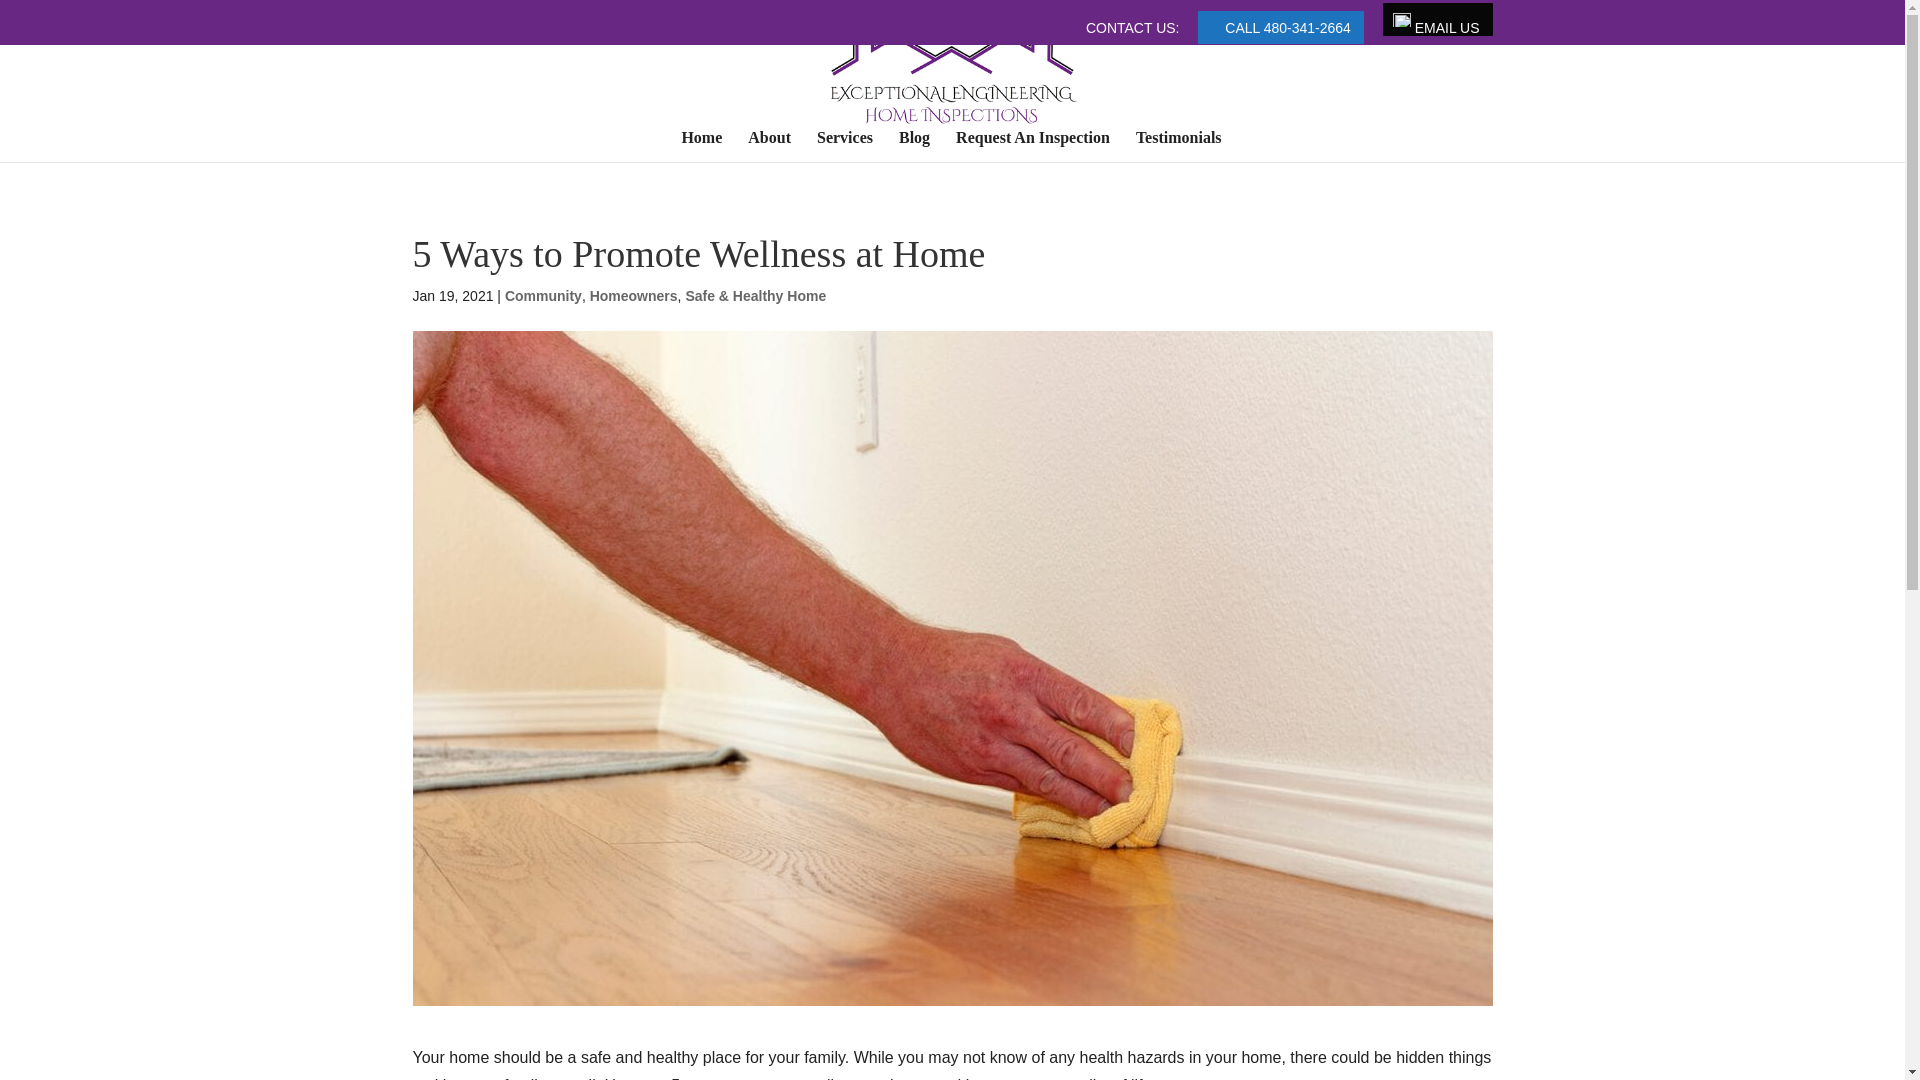 This screenshot has height=1080, width=1920. Describe the element at coordinates (1133, 33) in the screenshot. I see `CONTACT US:` at that location.